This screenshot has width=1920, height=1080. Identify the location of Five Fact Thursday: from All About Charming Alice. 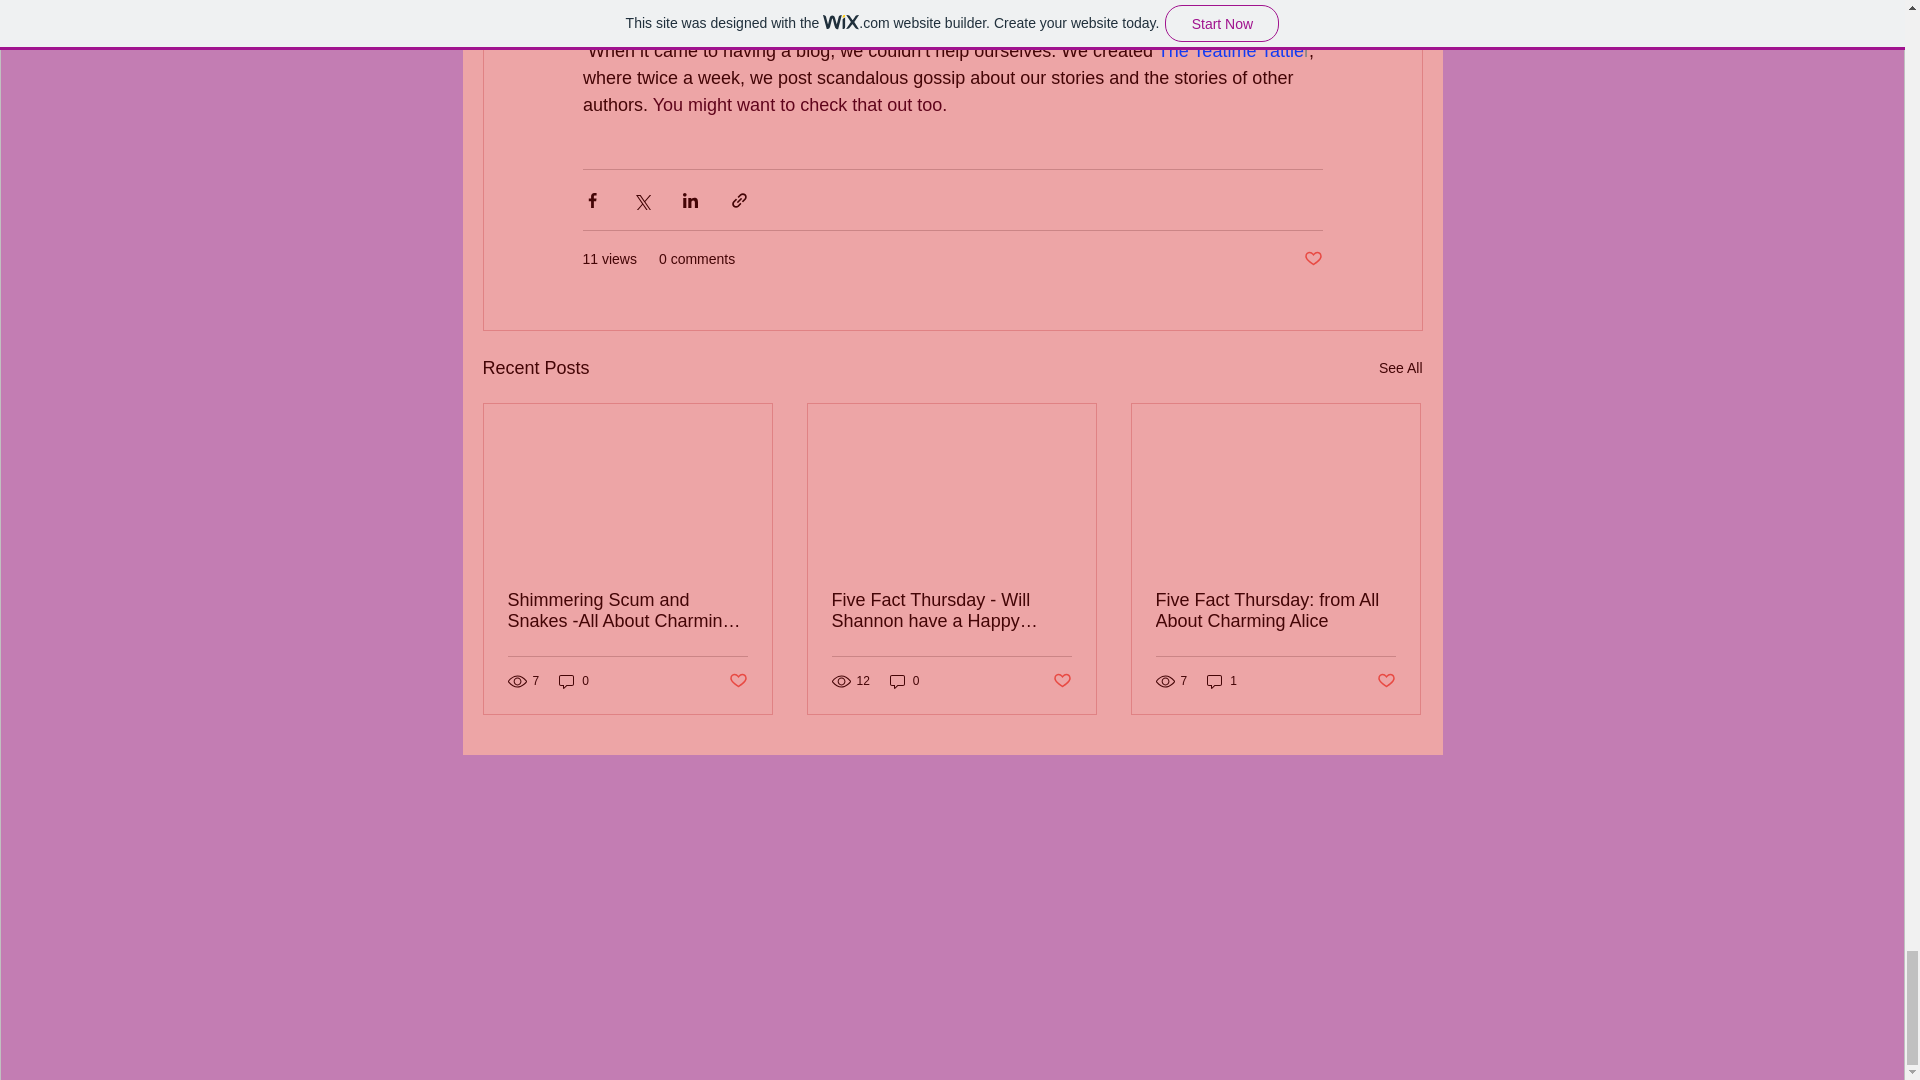
(1275, 610).